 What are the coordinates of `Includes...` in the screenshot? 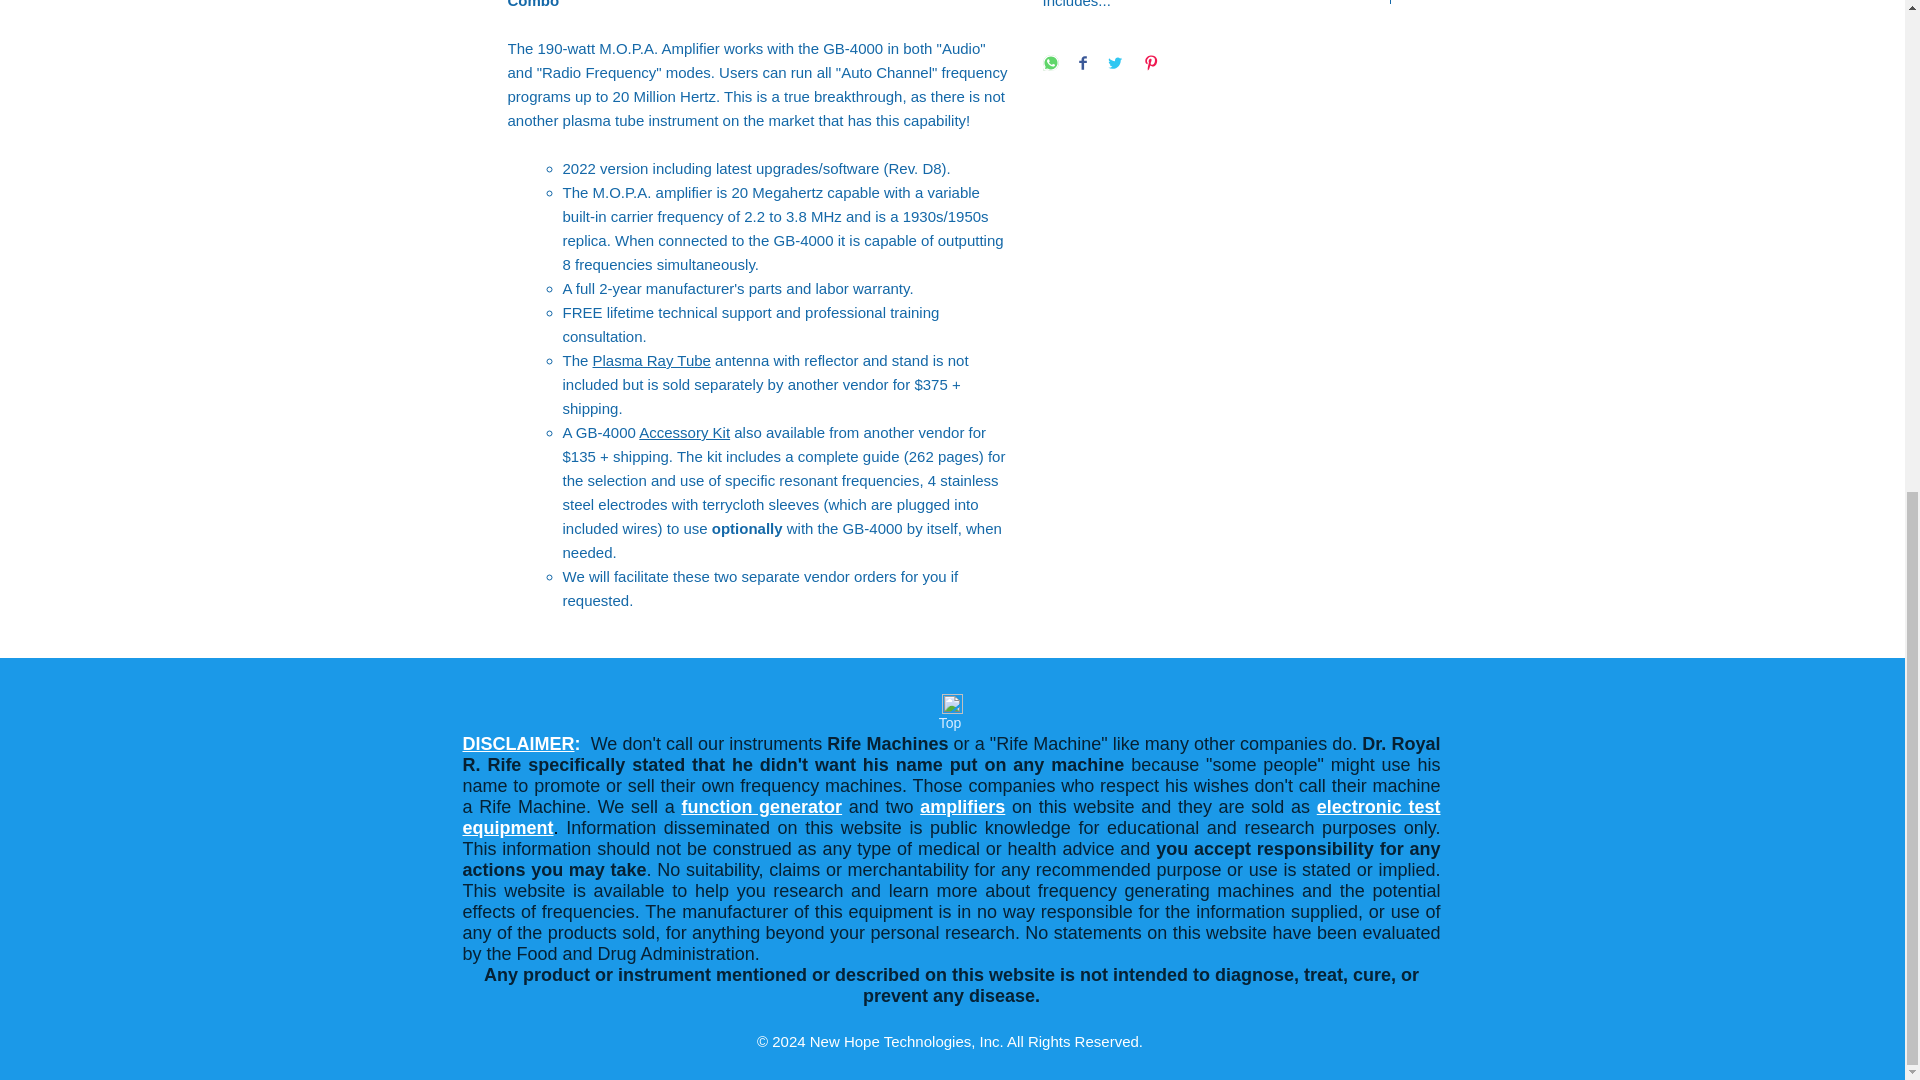 It's located at (1220, 5).